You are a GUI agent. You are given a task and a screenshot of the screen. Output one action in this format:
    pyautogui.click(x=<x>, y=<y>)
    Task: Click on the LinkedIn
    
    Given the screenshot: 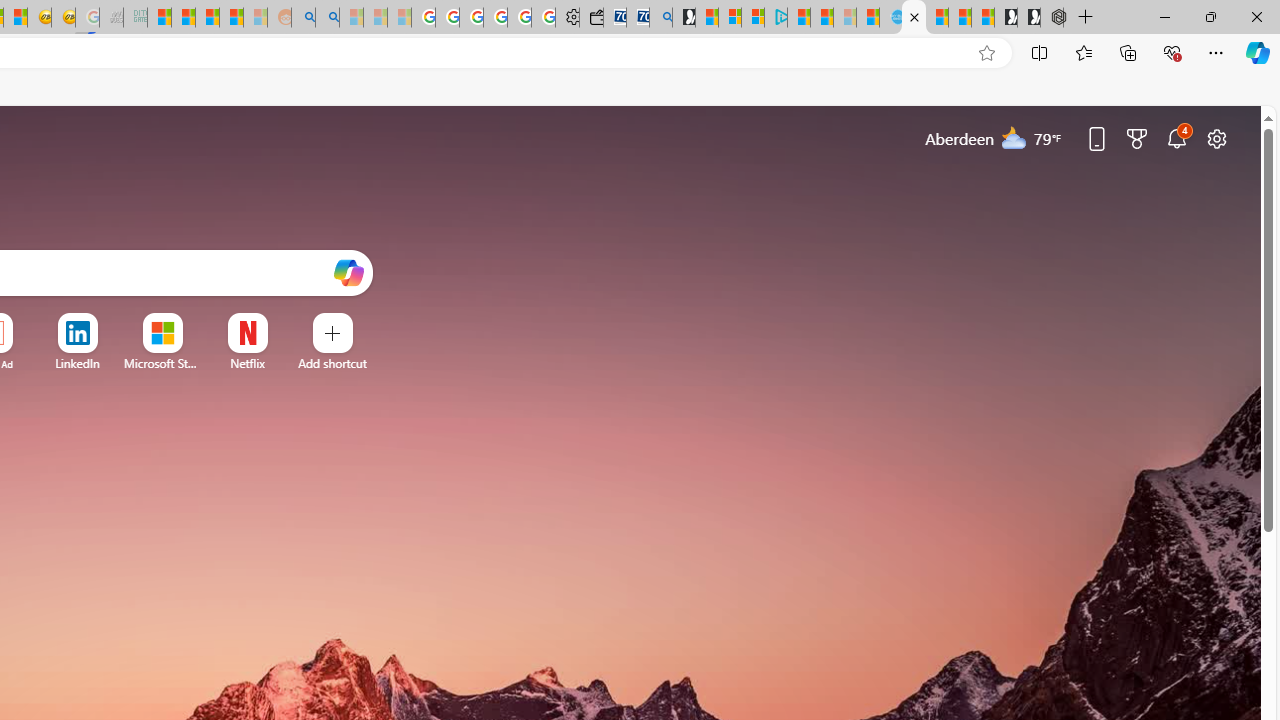 What is the action you would take?
    pyautogui.click(x=77, y=363)
    